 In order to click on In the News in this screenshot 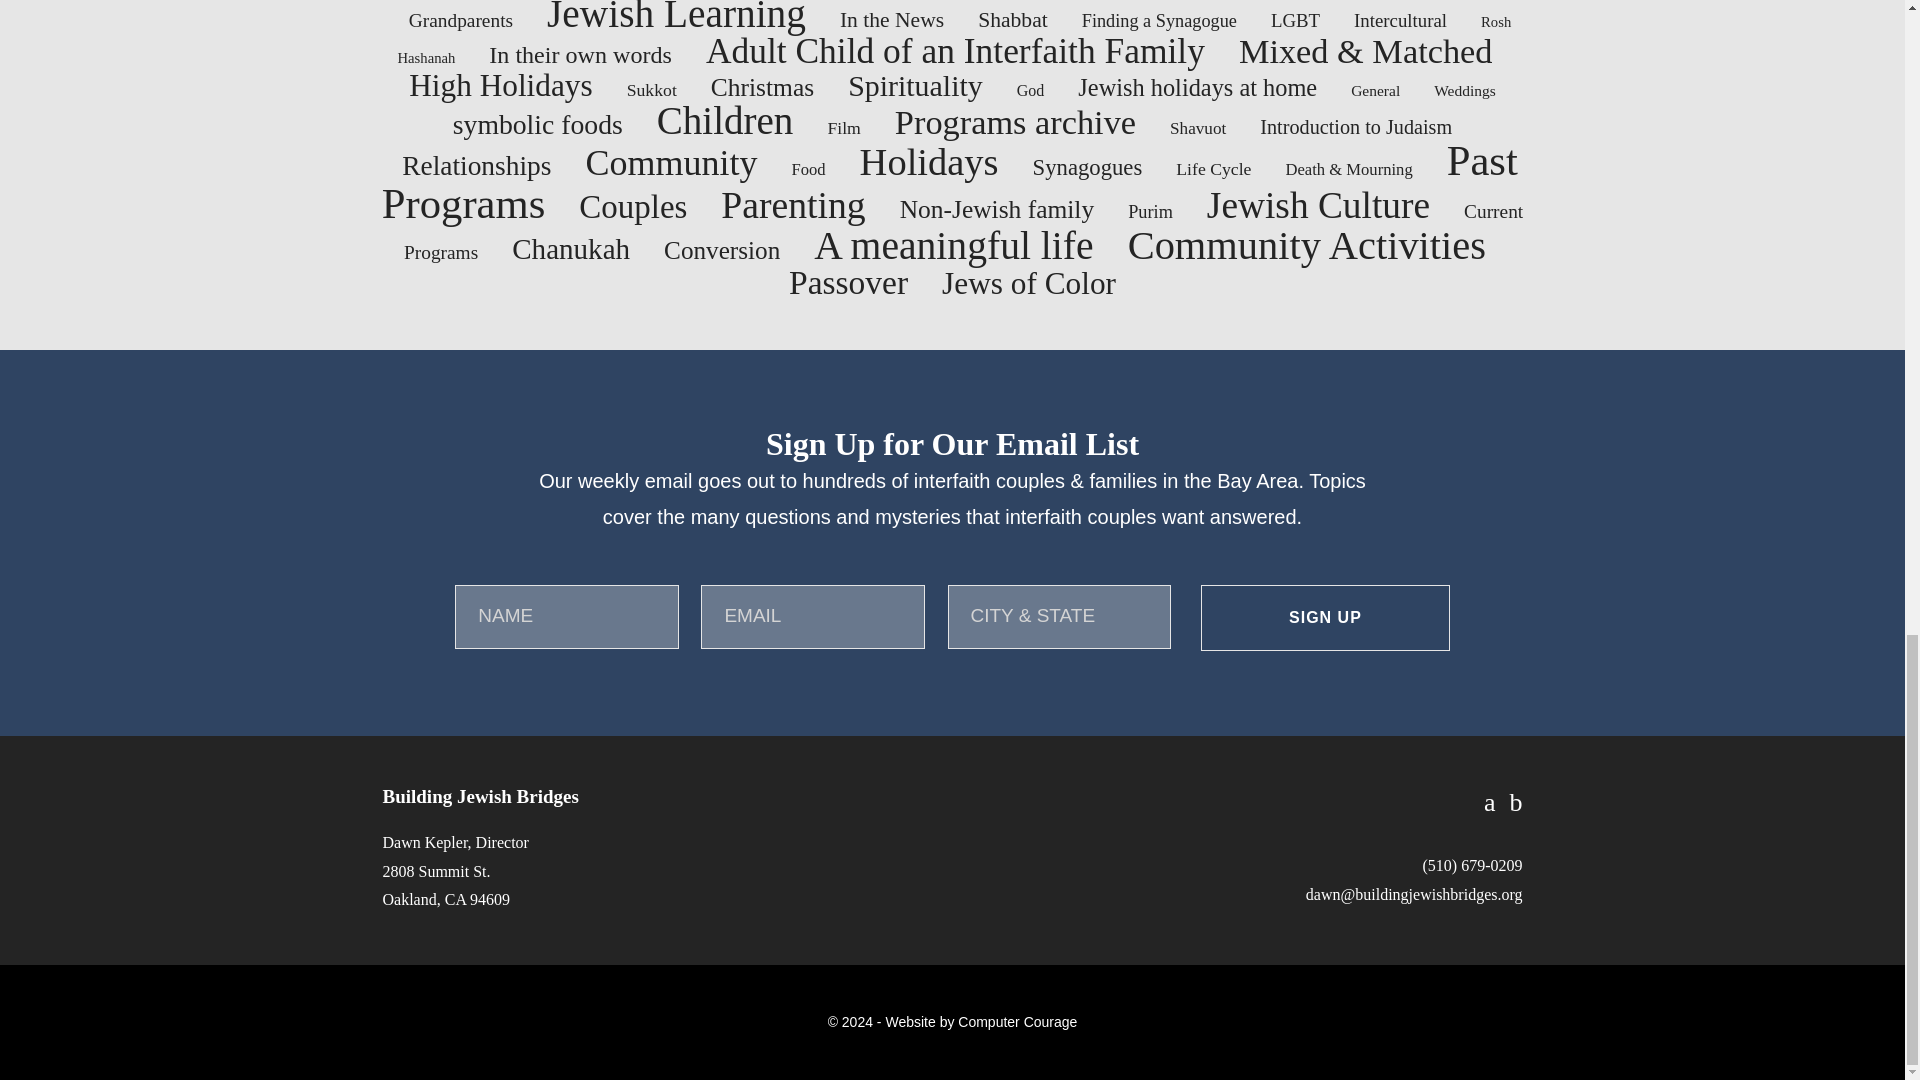, I will do `click(892, 20)`.